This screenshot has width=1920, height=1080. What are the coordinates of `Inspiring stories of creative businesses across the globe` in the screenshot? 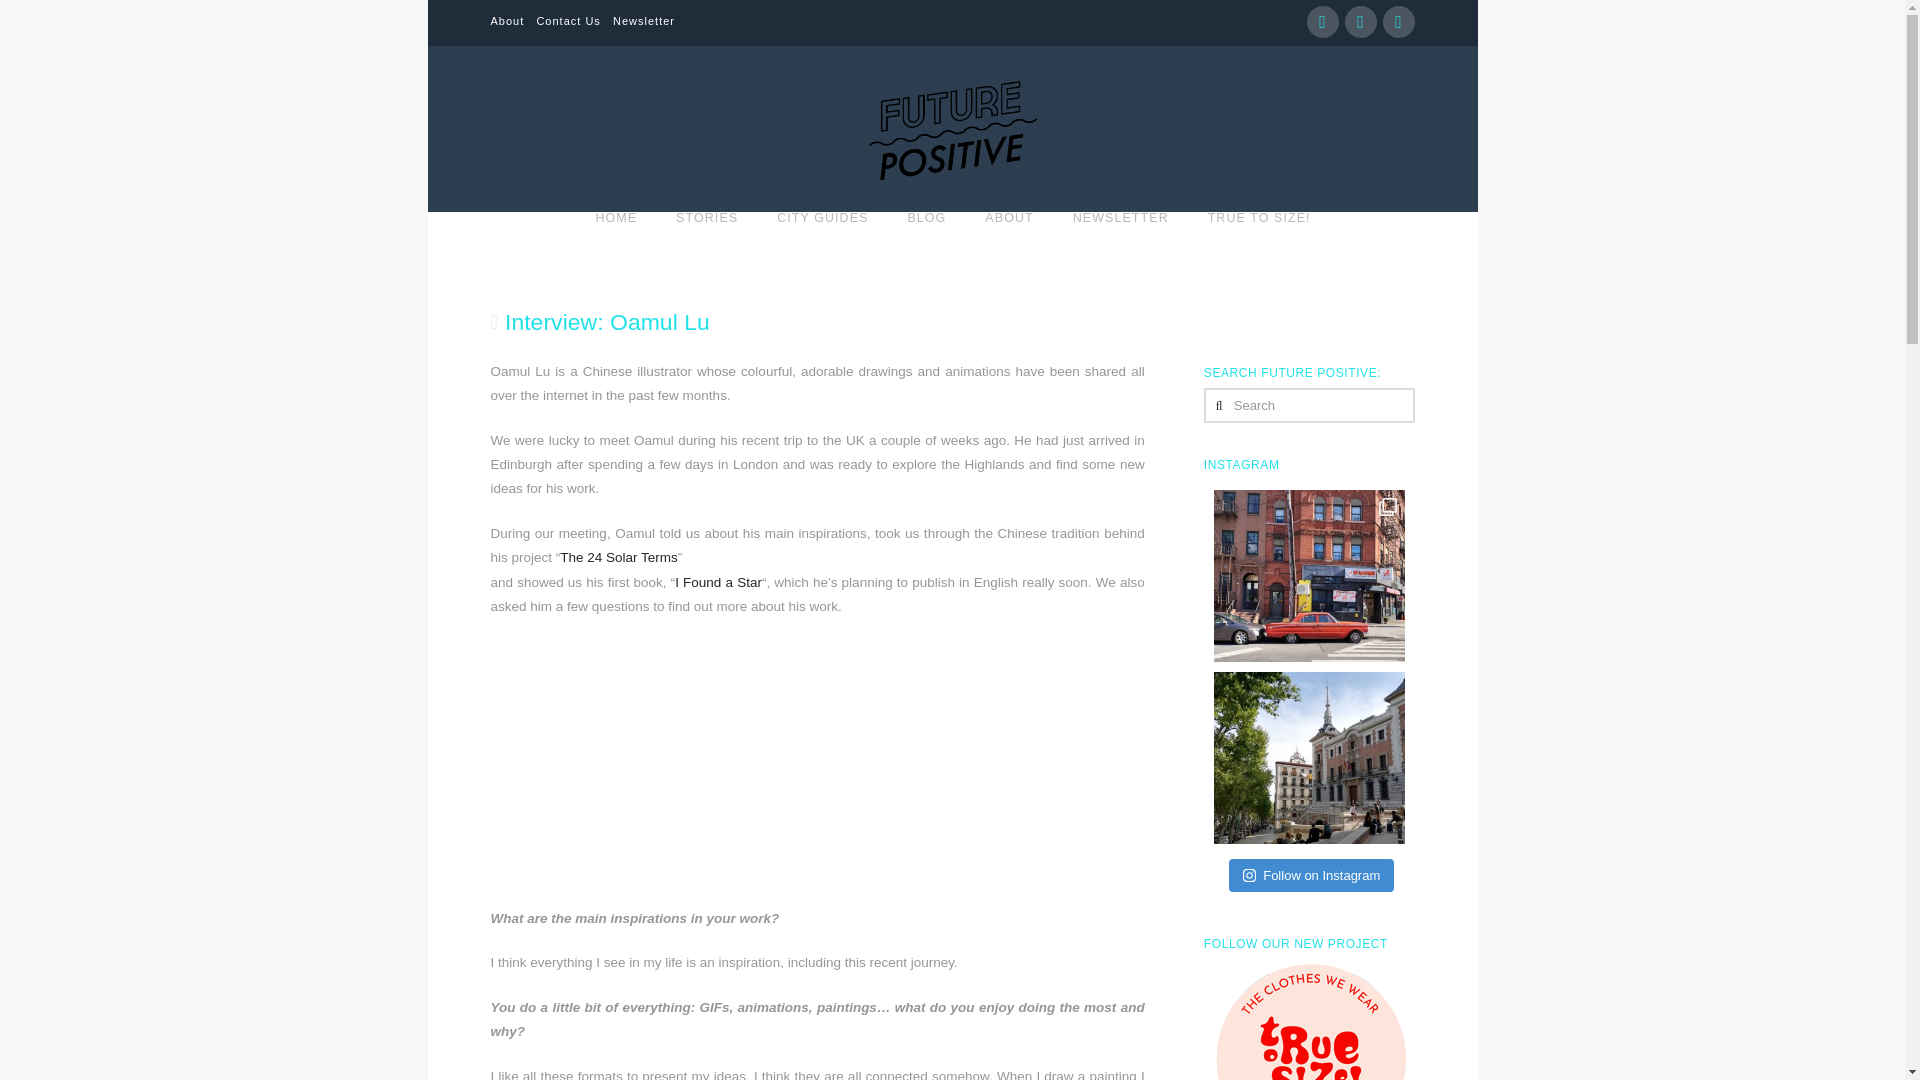 It's located at (952, 132).